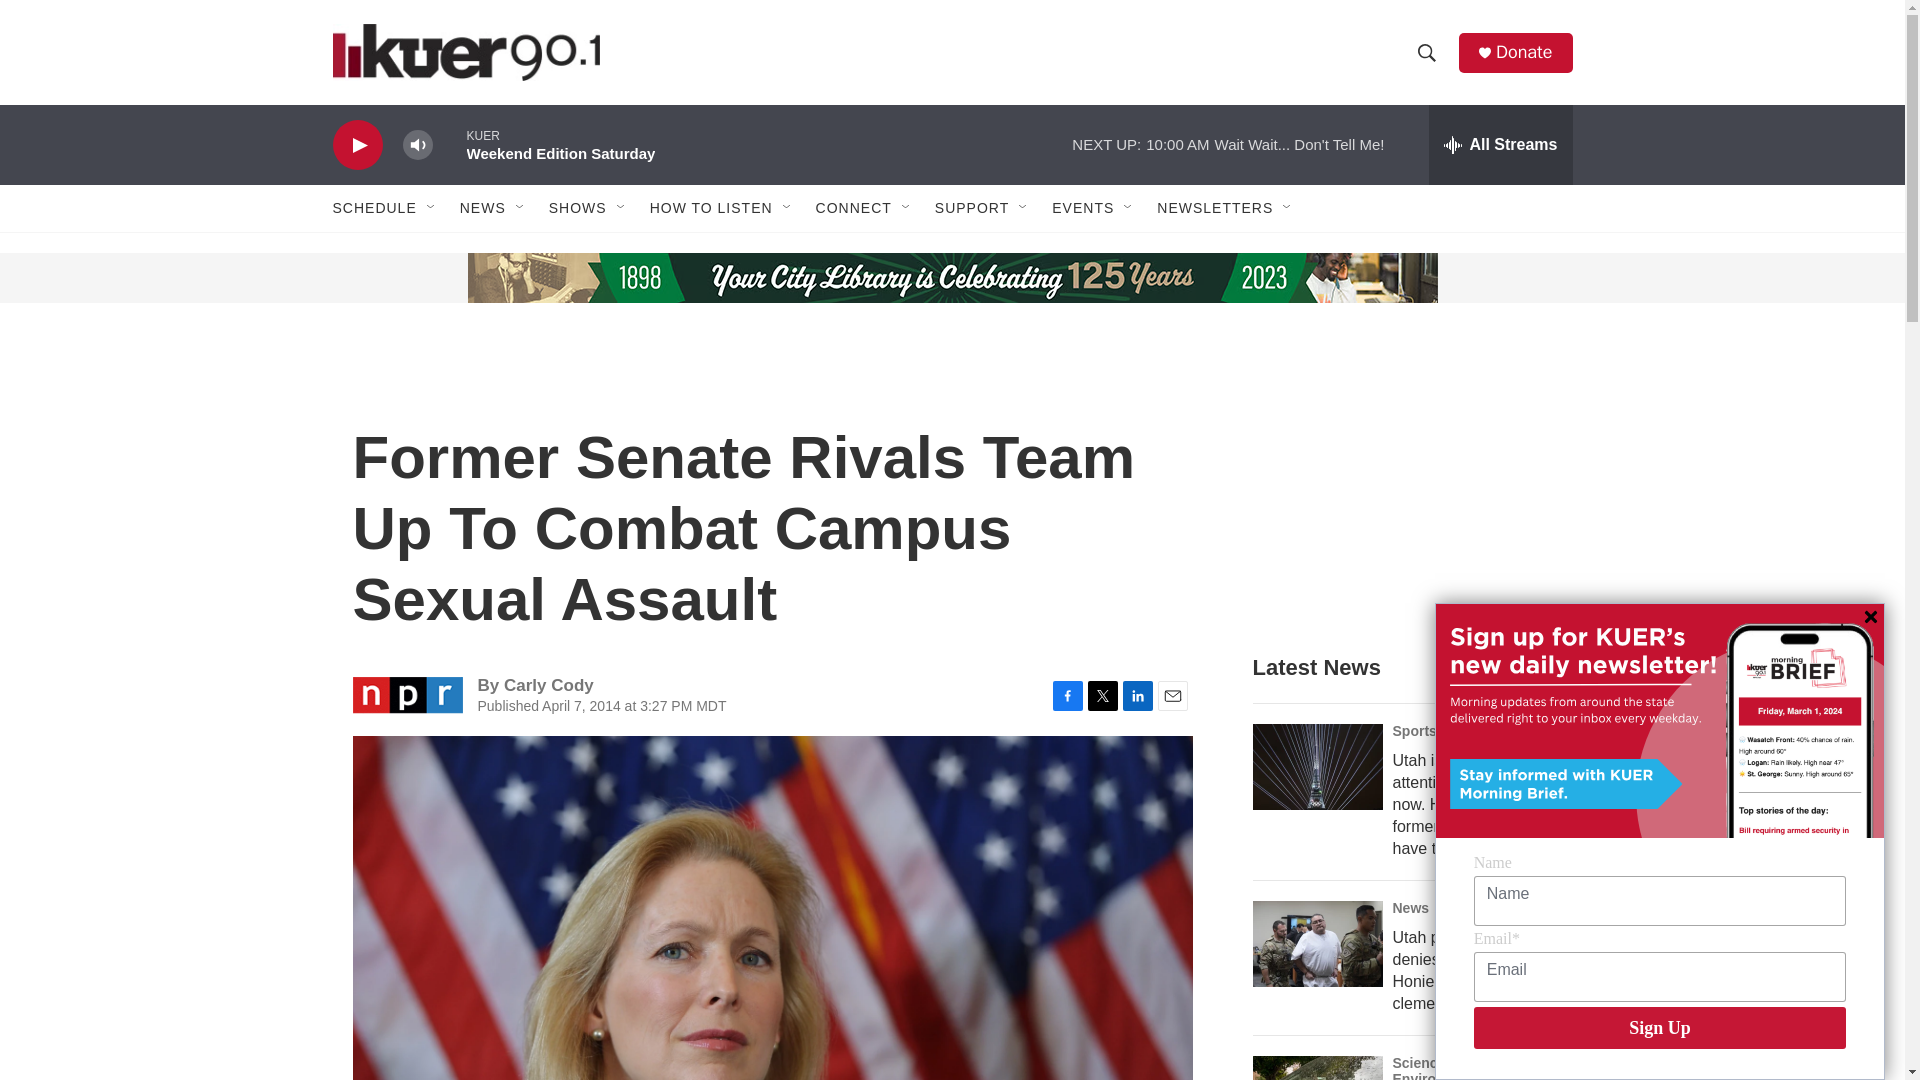 The height and width of the screenshot is (1080, 1920). What do you see at coordinates (1660, 1027) in the screenshot?
I see `Sign Up` at bounding box center [1660, 1027].